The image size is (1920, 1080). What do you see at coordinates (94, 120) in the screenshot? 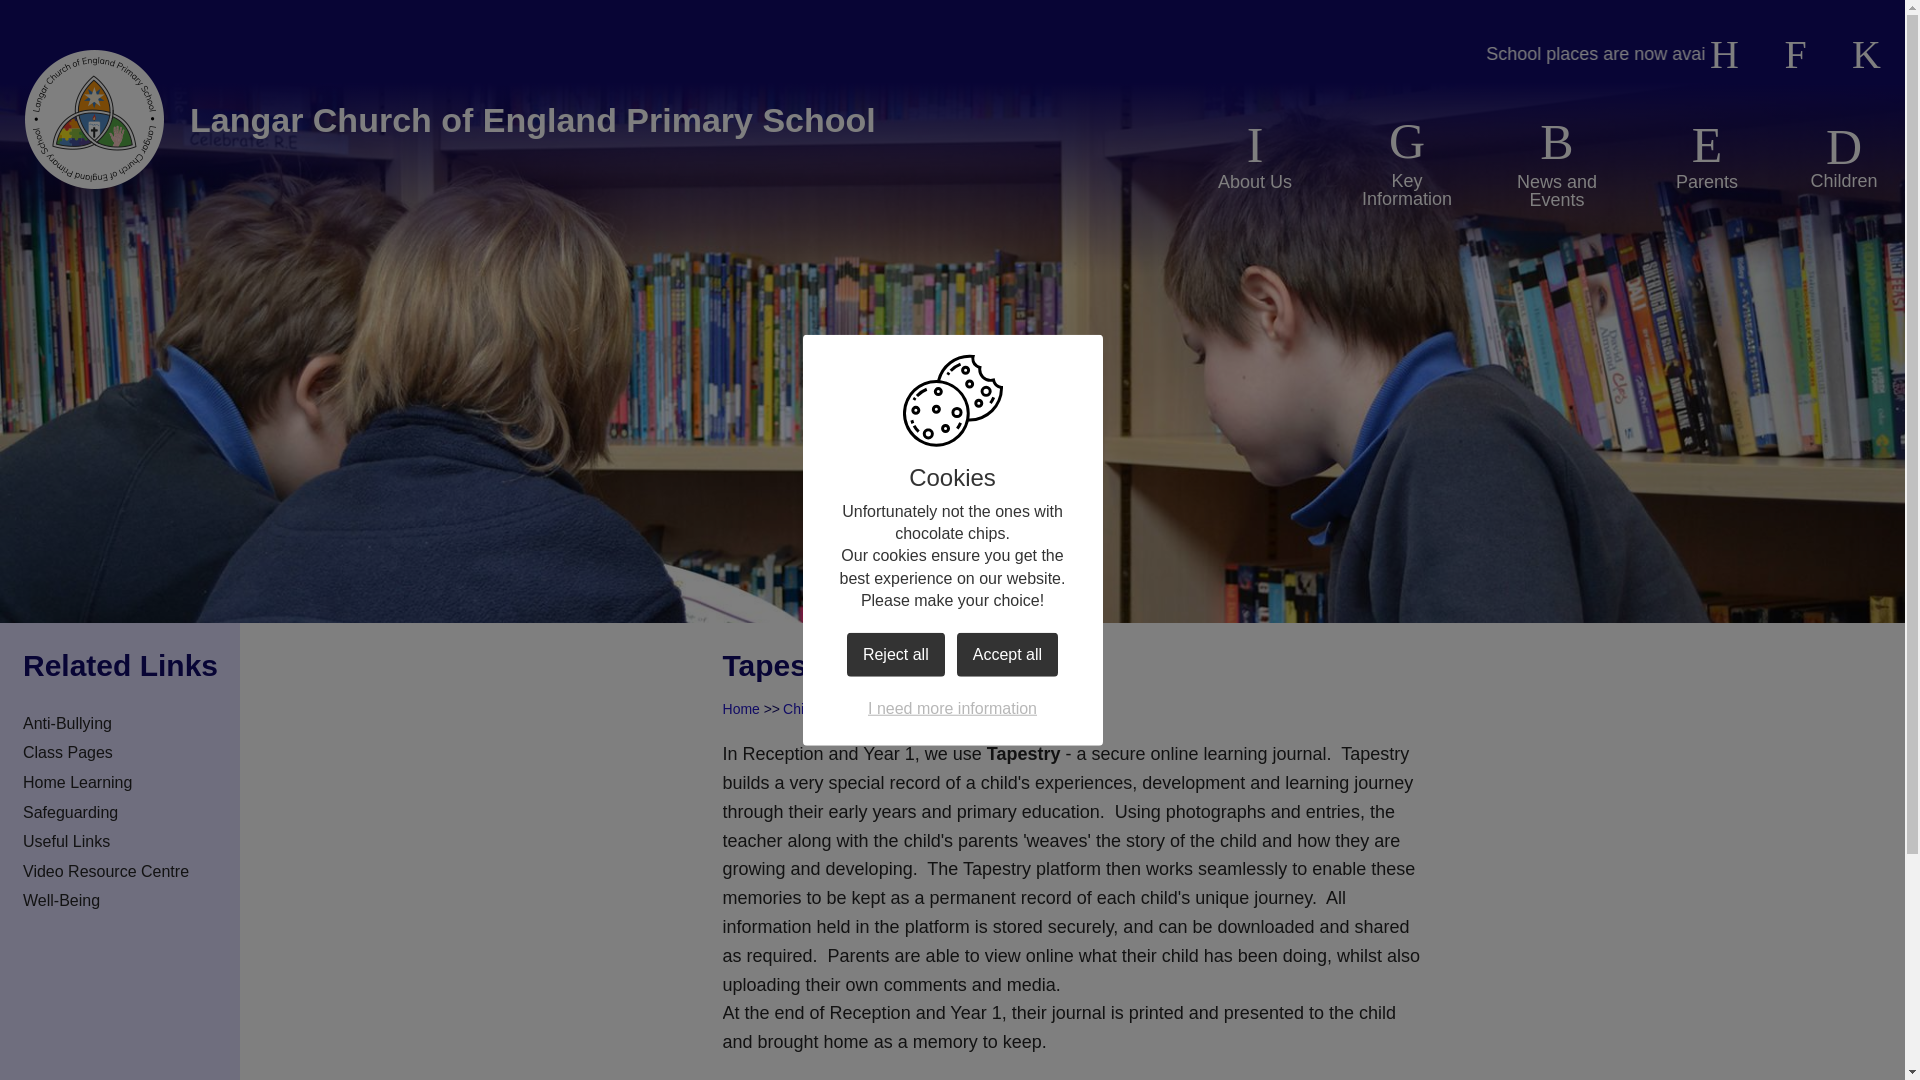
I see `Home Page` at bounding box center [94, 120].